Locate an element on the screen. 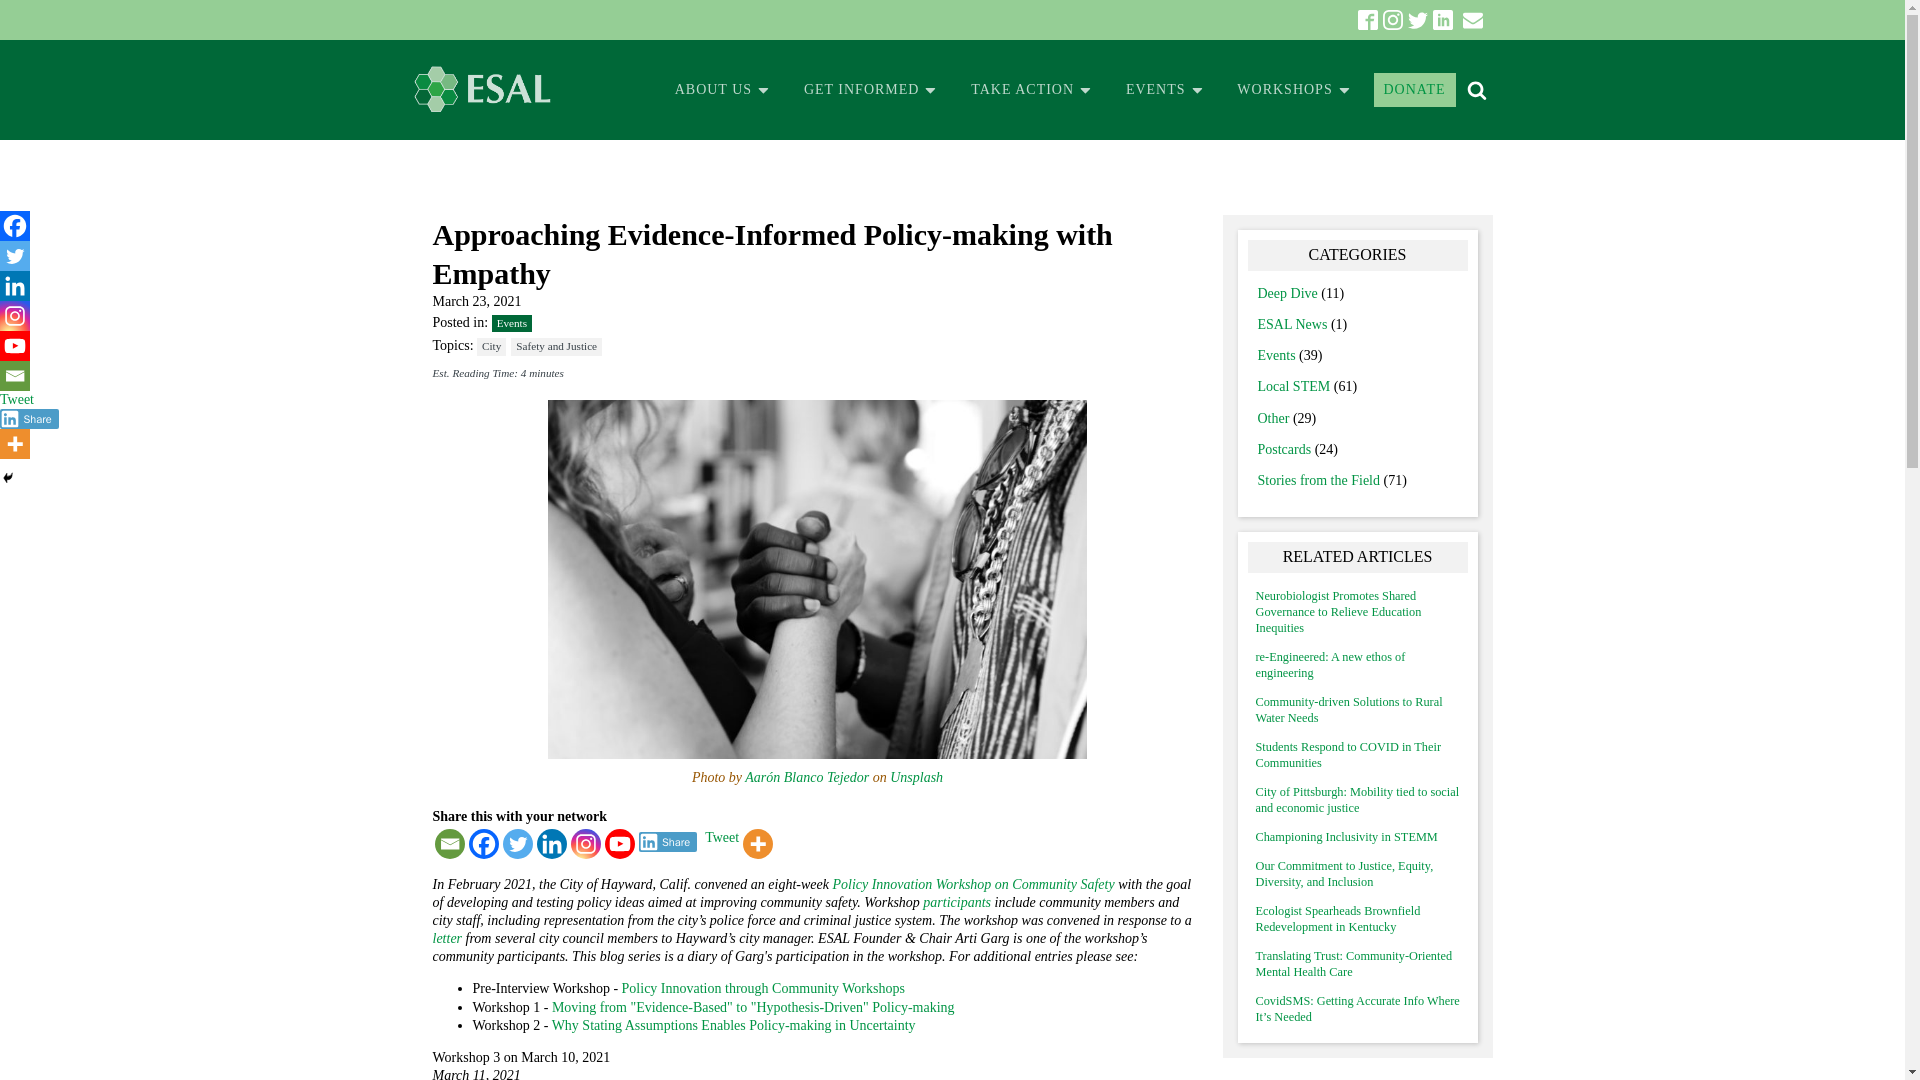 The height and width of the screenshot is (1080, 1920). DONATE is located at coordinates (1414, 90).